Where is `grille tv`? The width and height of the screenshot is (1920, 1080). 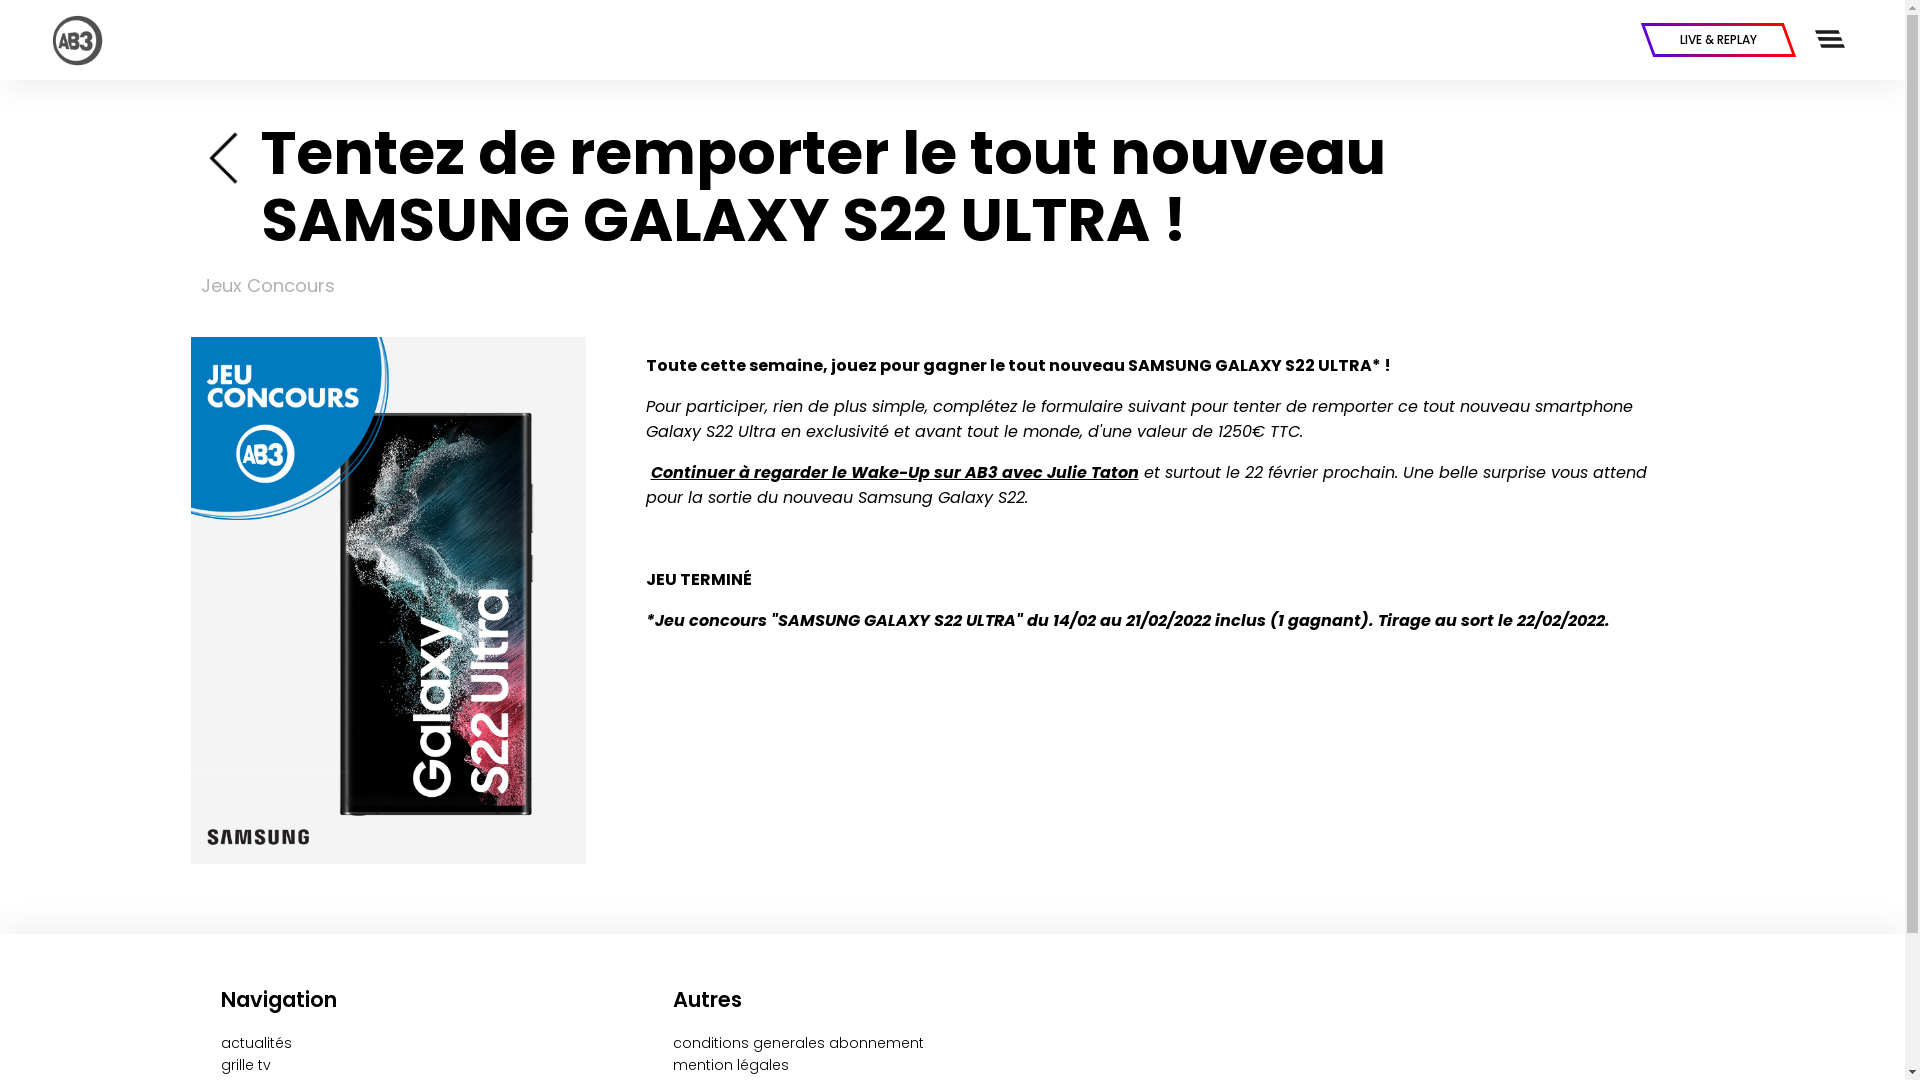
grille tv is located at coordinates (245, 1065).